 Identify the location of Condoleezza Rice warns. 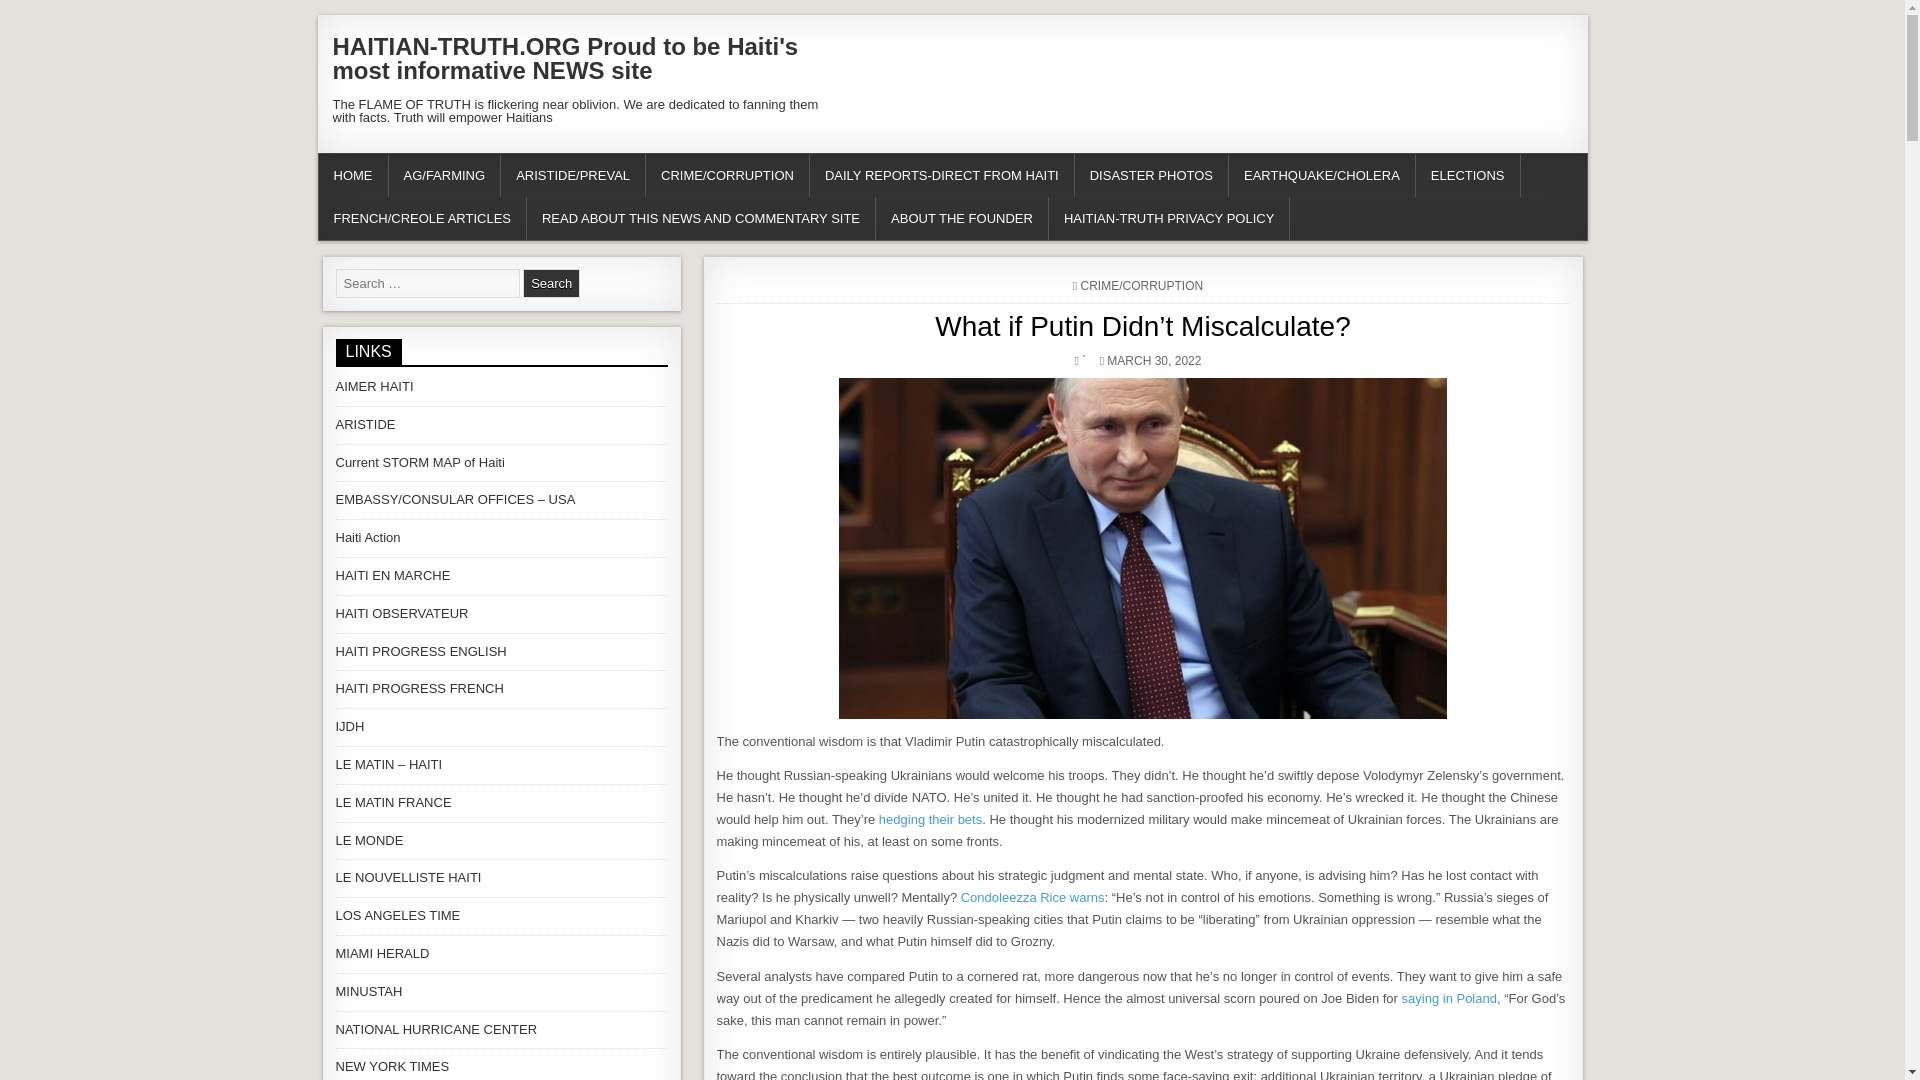
(1033, 897).